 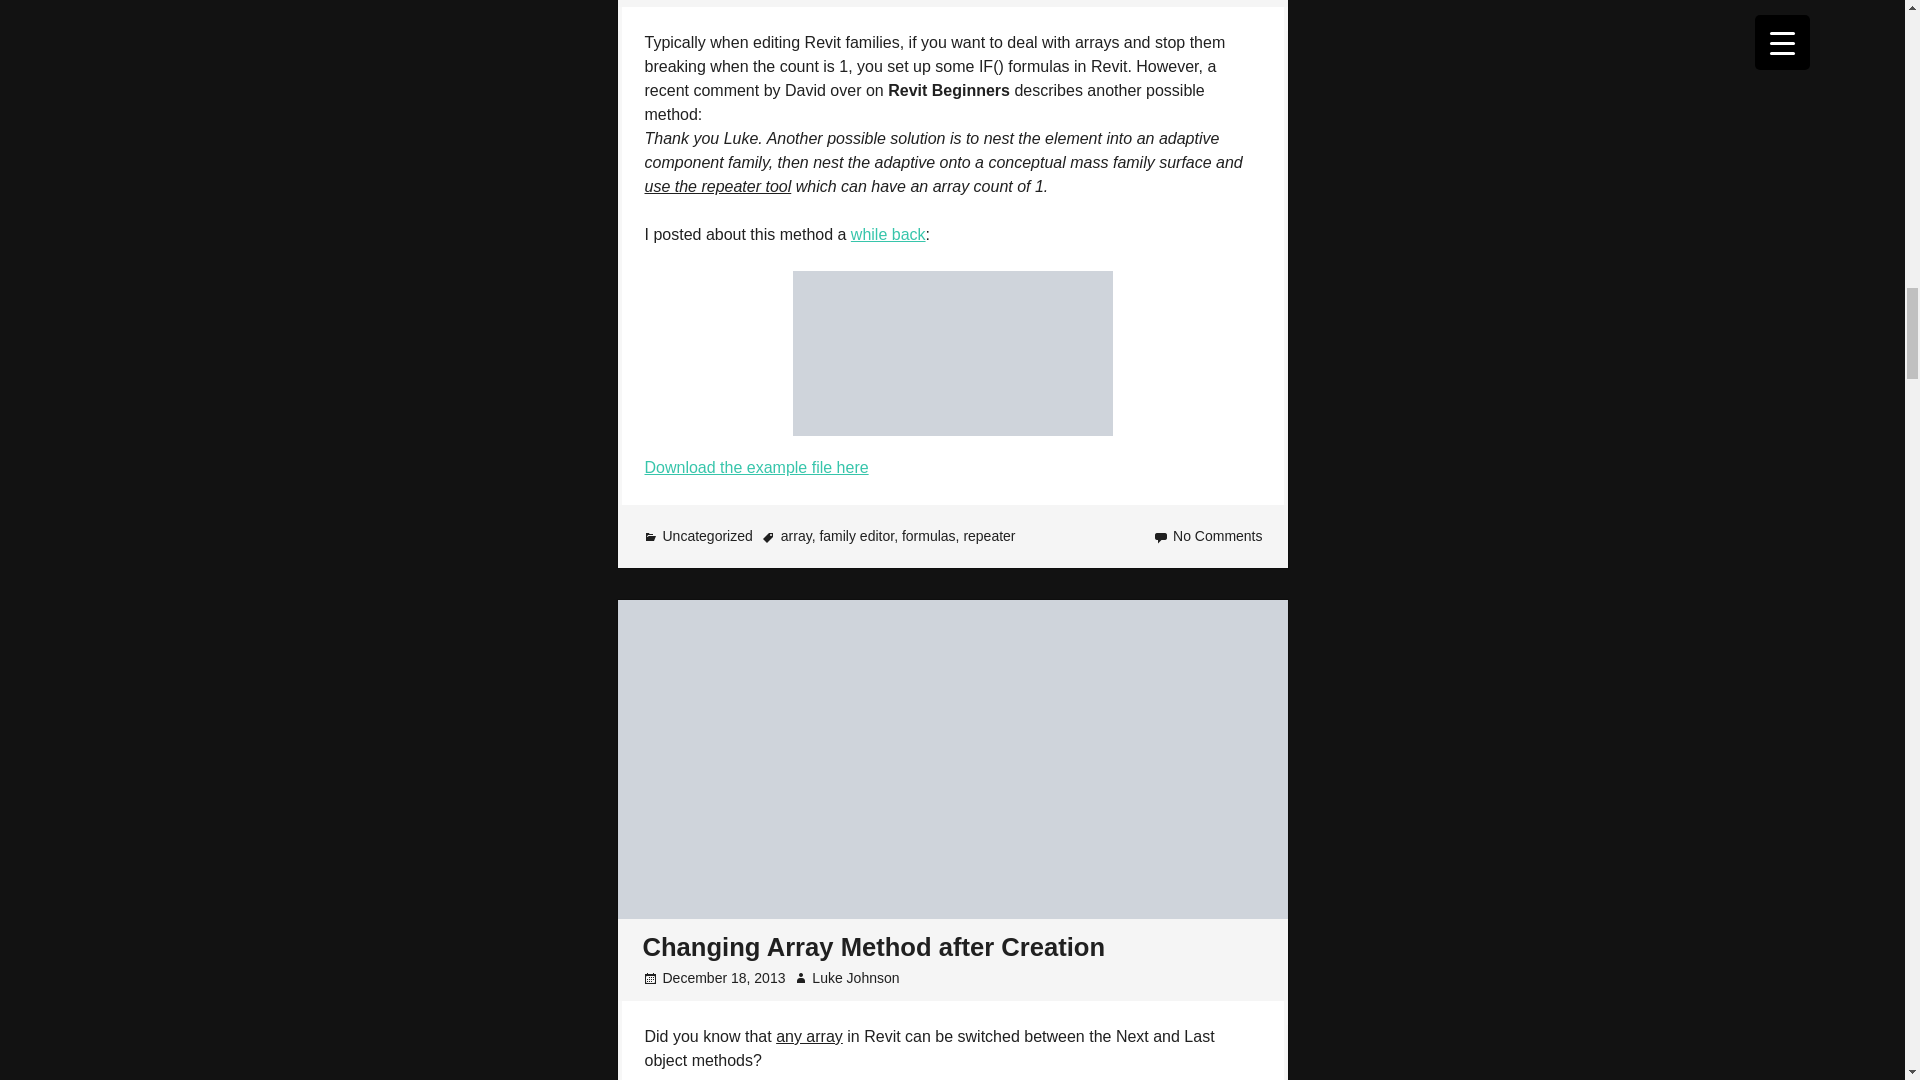 What do you see at coordinates (755, 468) in the screenshot?
I see `Download the example file here` at bounding box center [755, 468].